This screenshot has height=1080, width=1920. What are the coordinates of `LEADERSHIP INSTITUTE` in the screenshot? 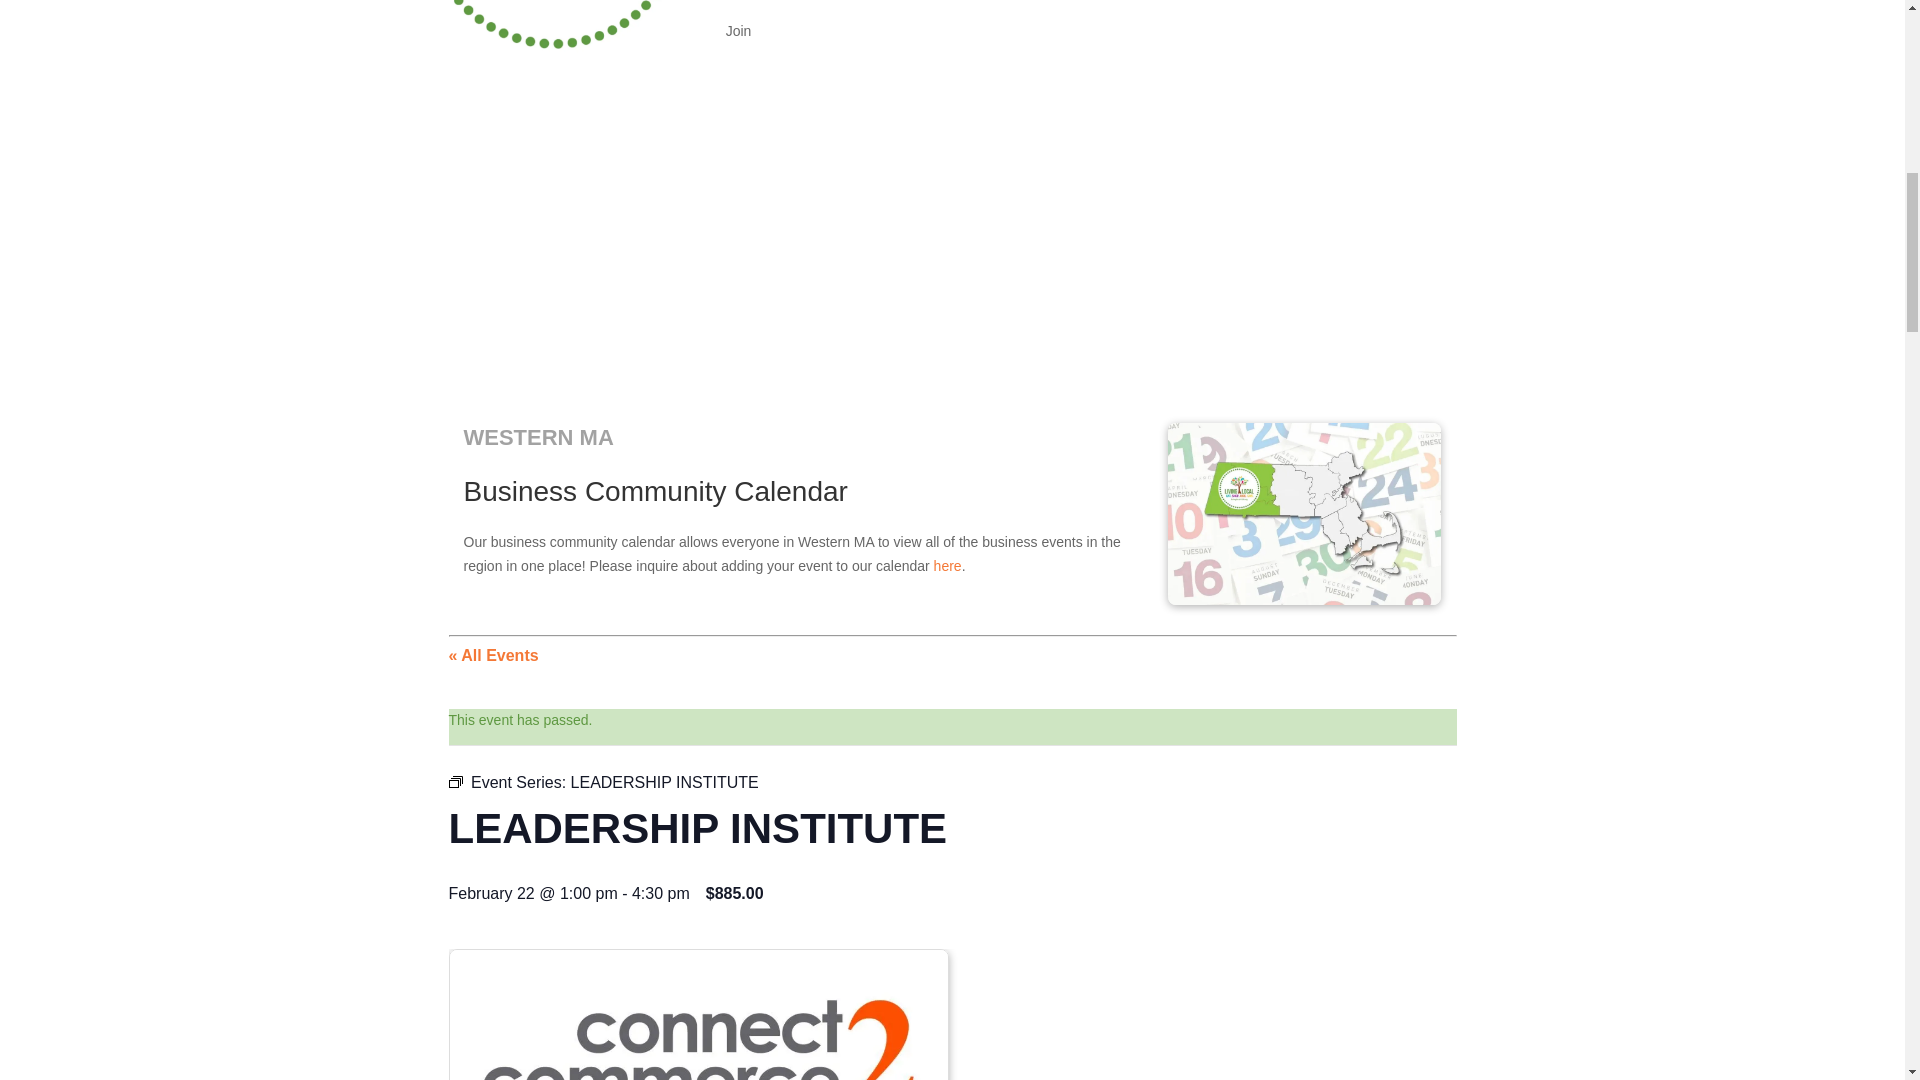 It's located at (664, 782).